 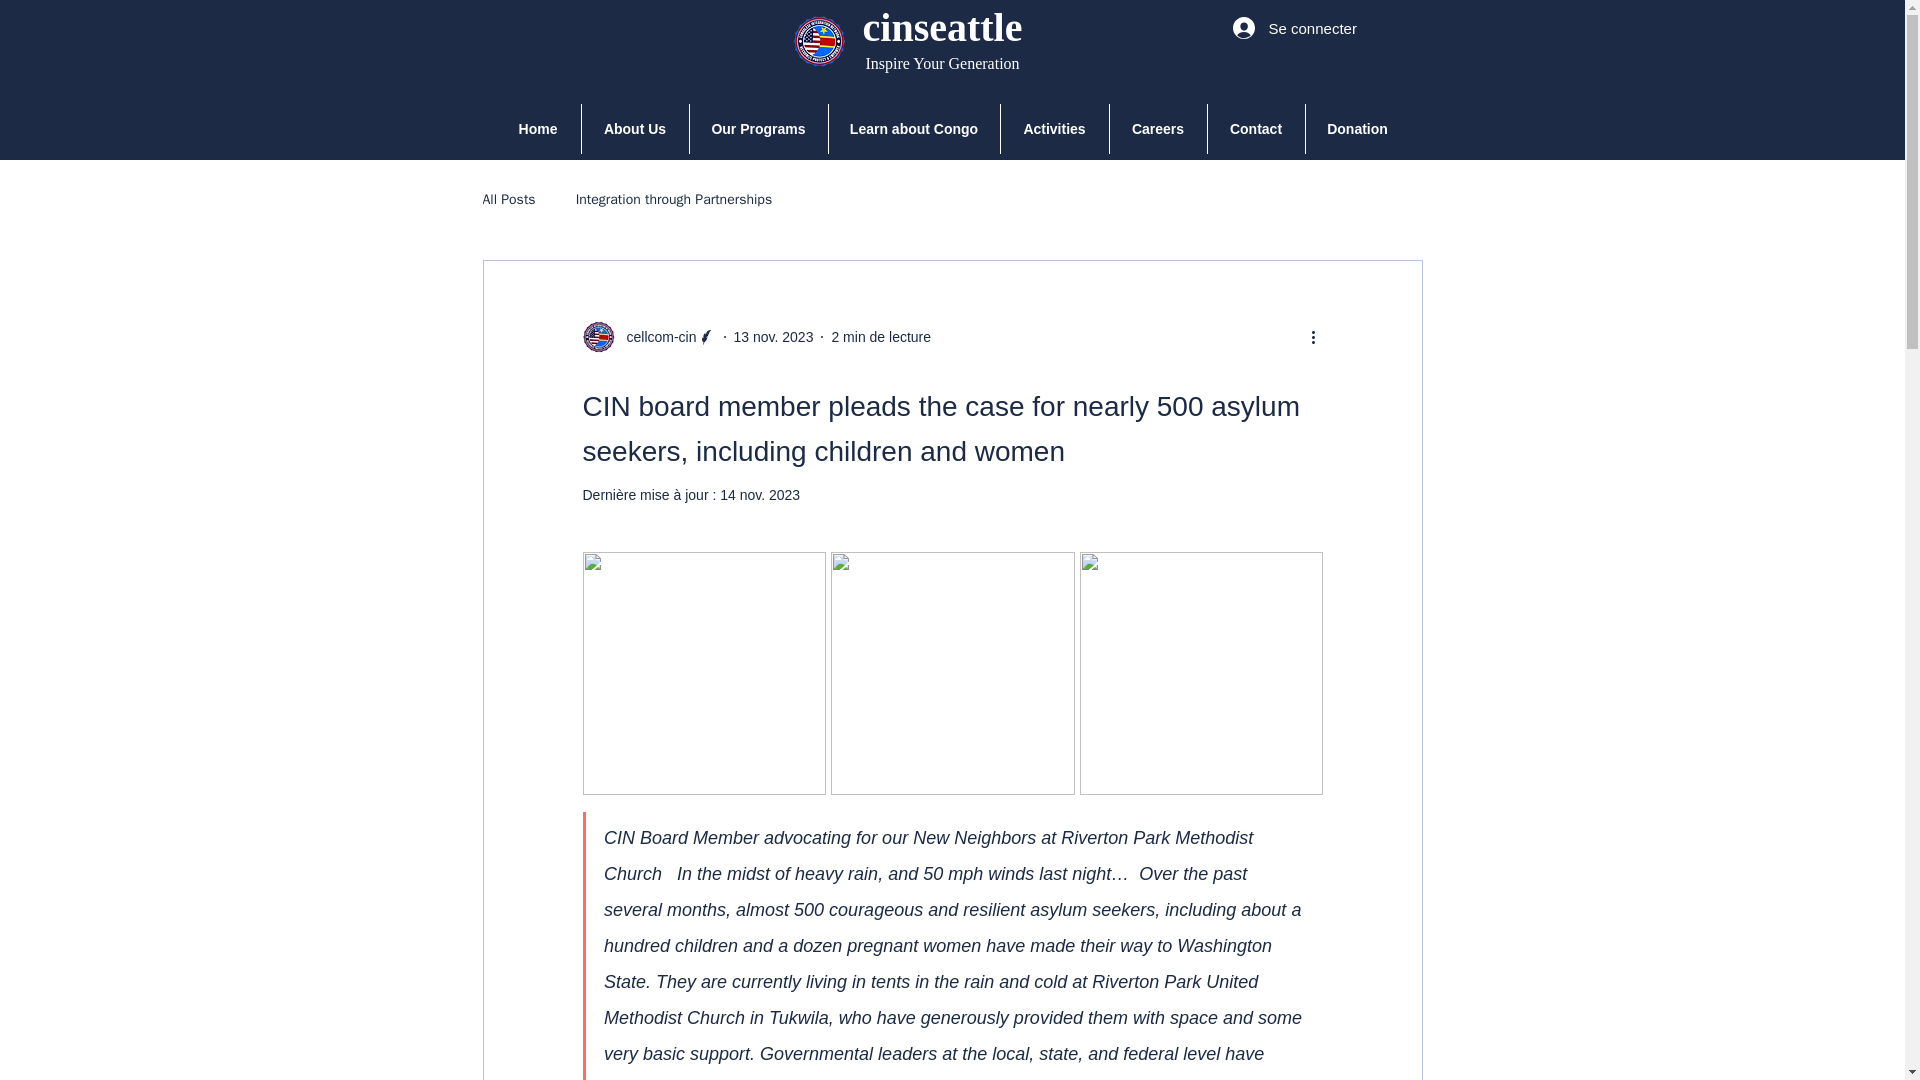 What do you see at coordinates (1054, 128) in the screenshot?
I see `Activities` at bounding box center [1054, 128].